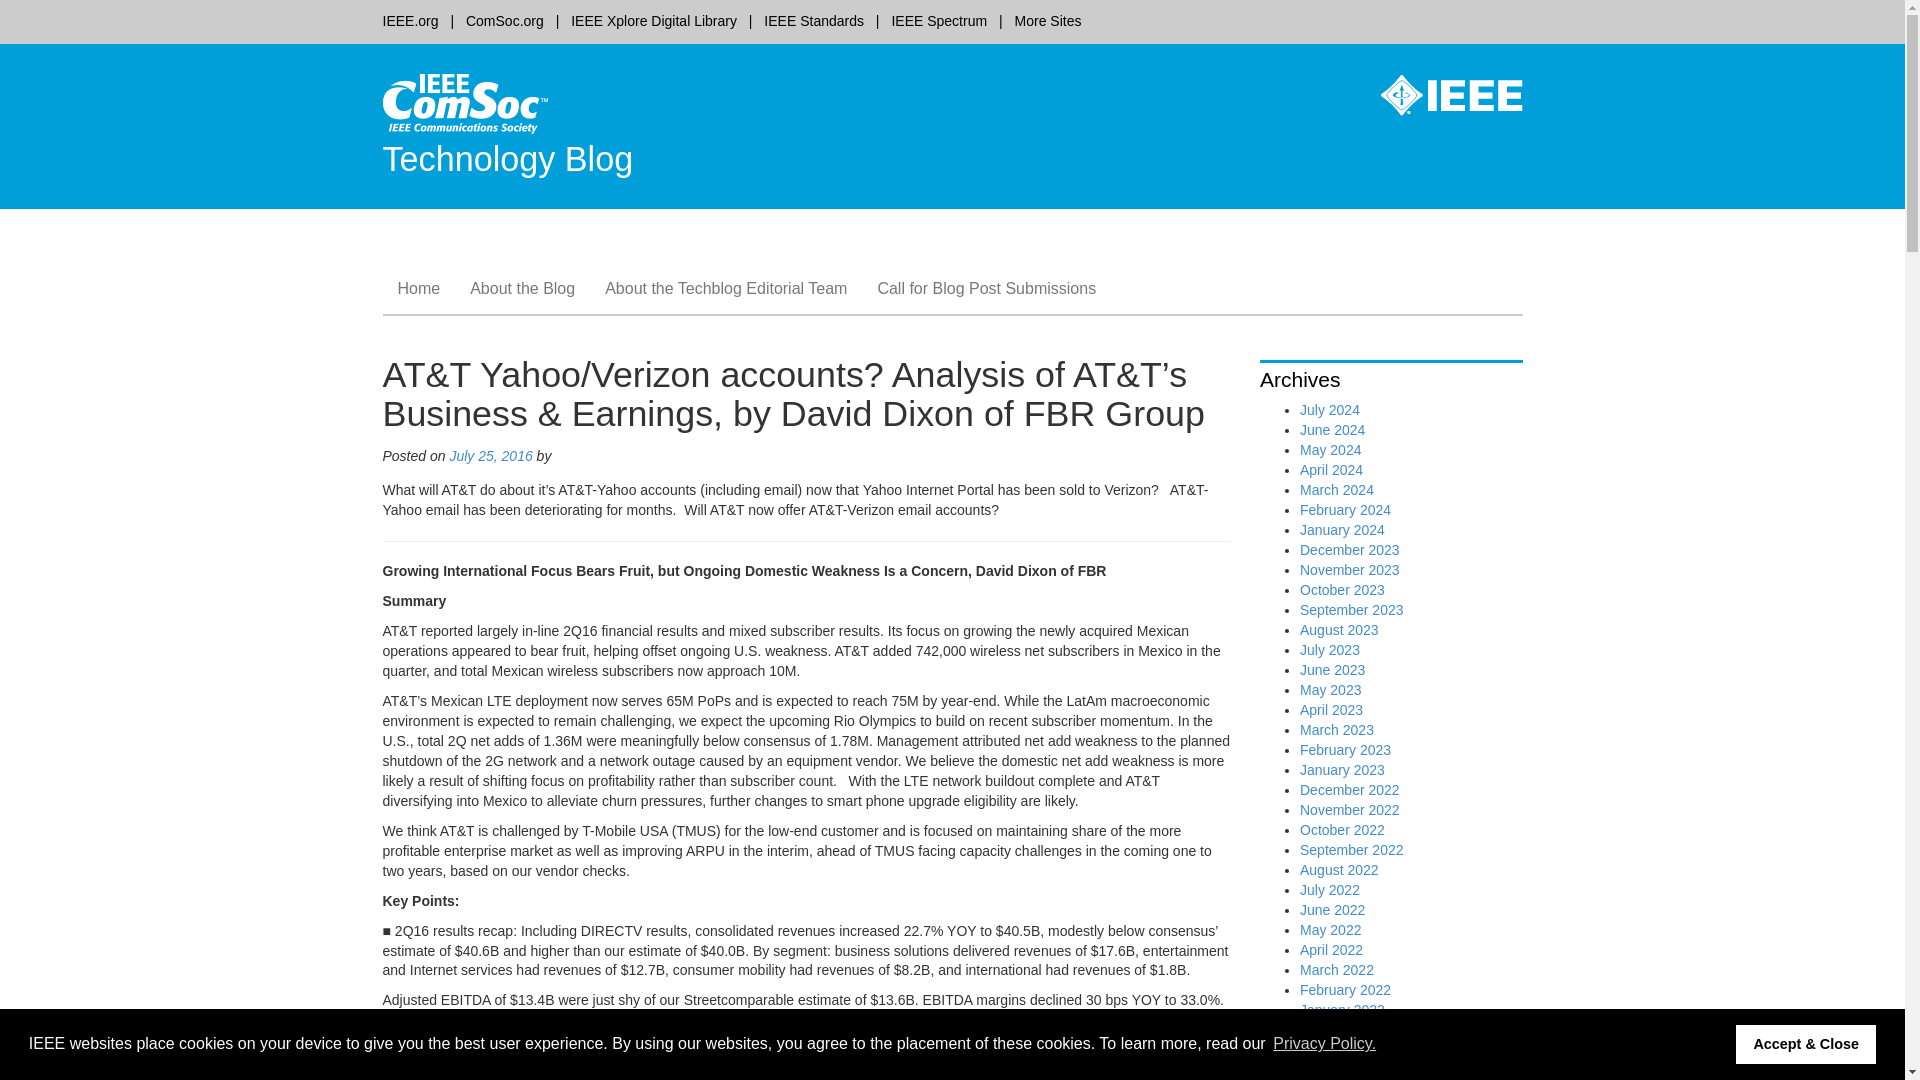  Describe the element at coordinates (522, 288) in the screenshot. I see `About the Blog` at that location.